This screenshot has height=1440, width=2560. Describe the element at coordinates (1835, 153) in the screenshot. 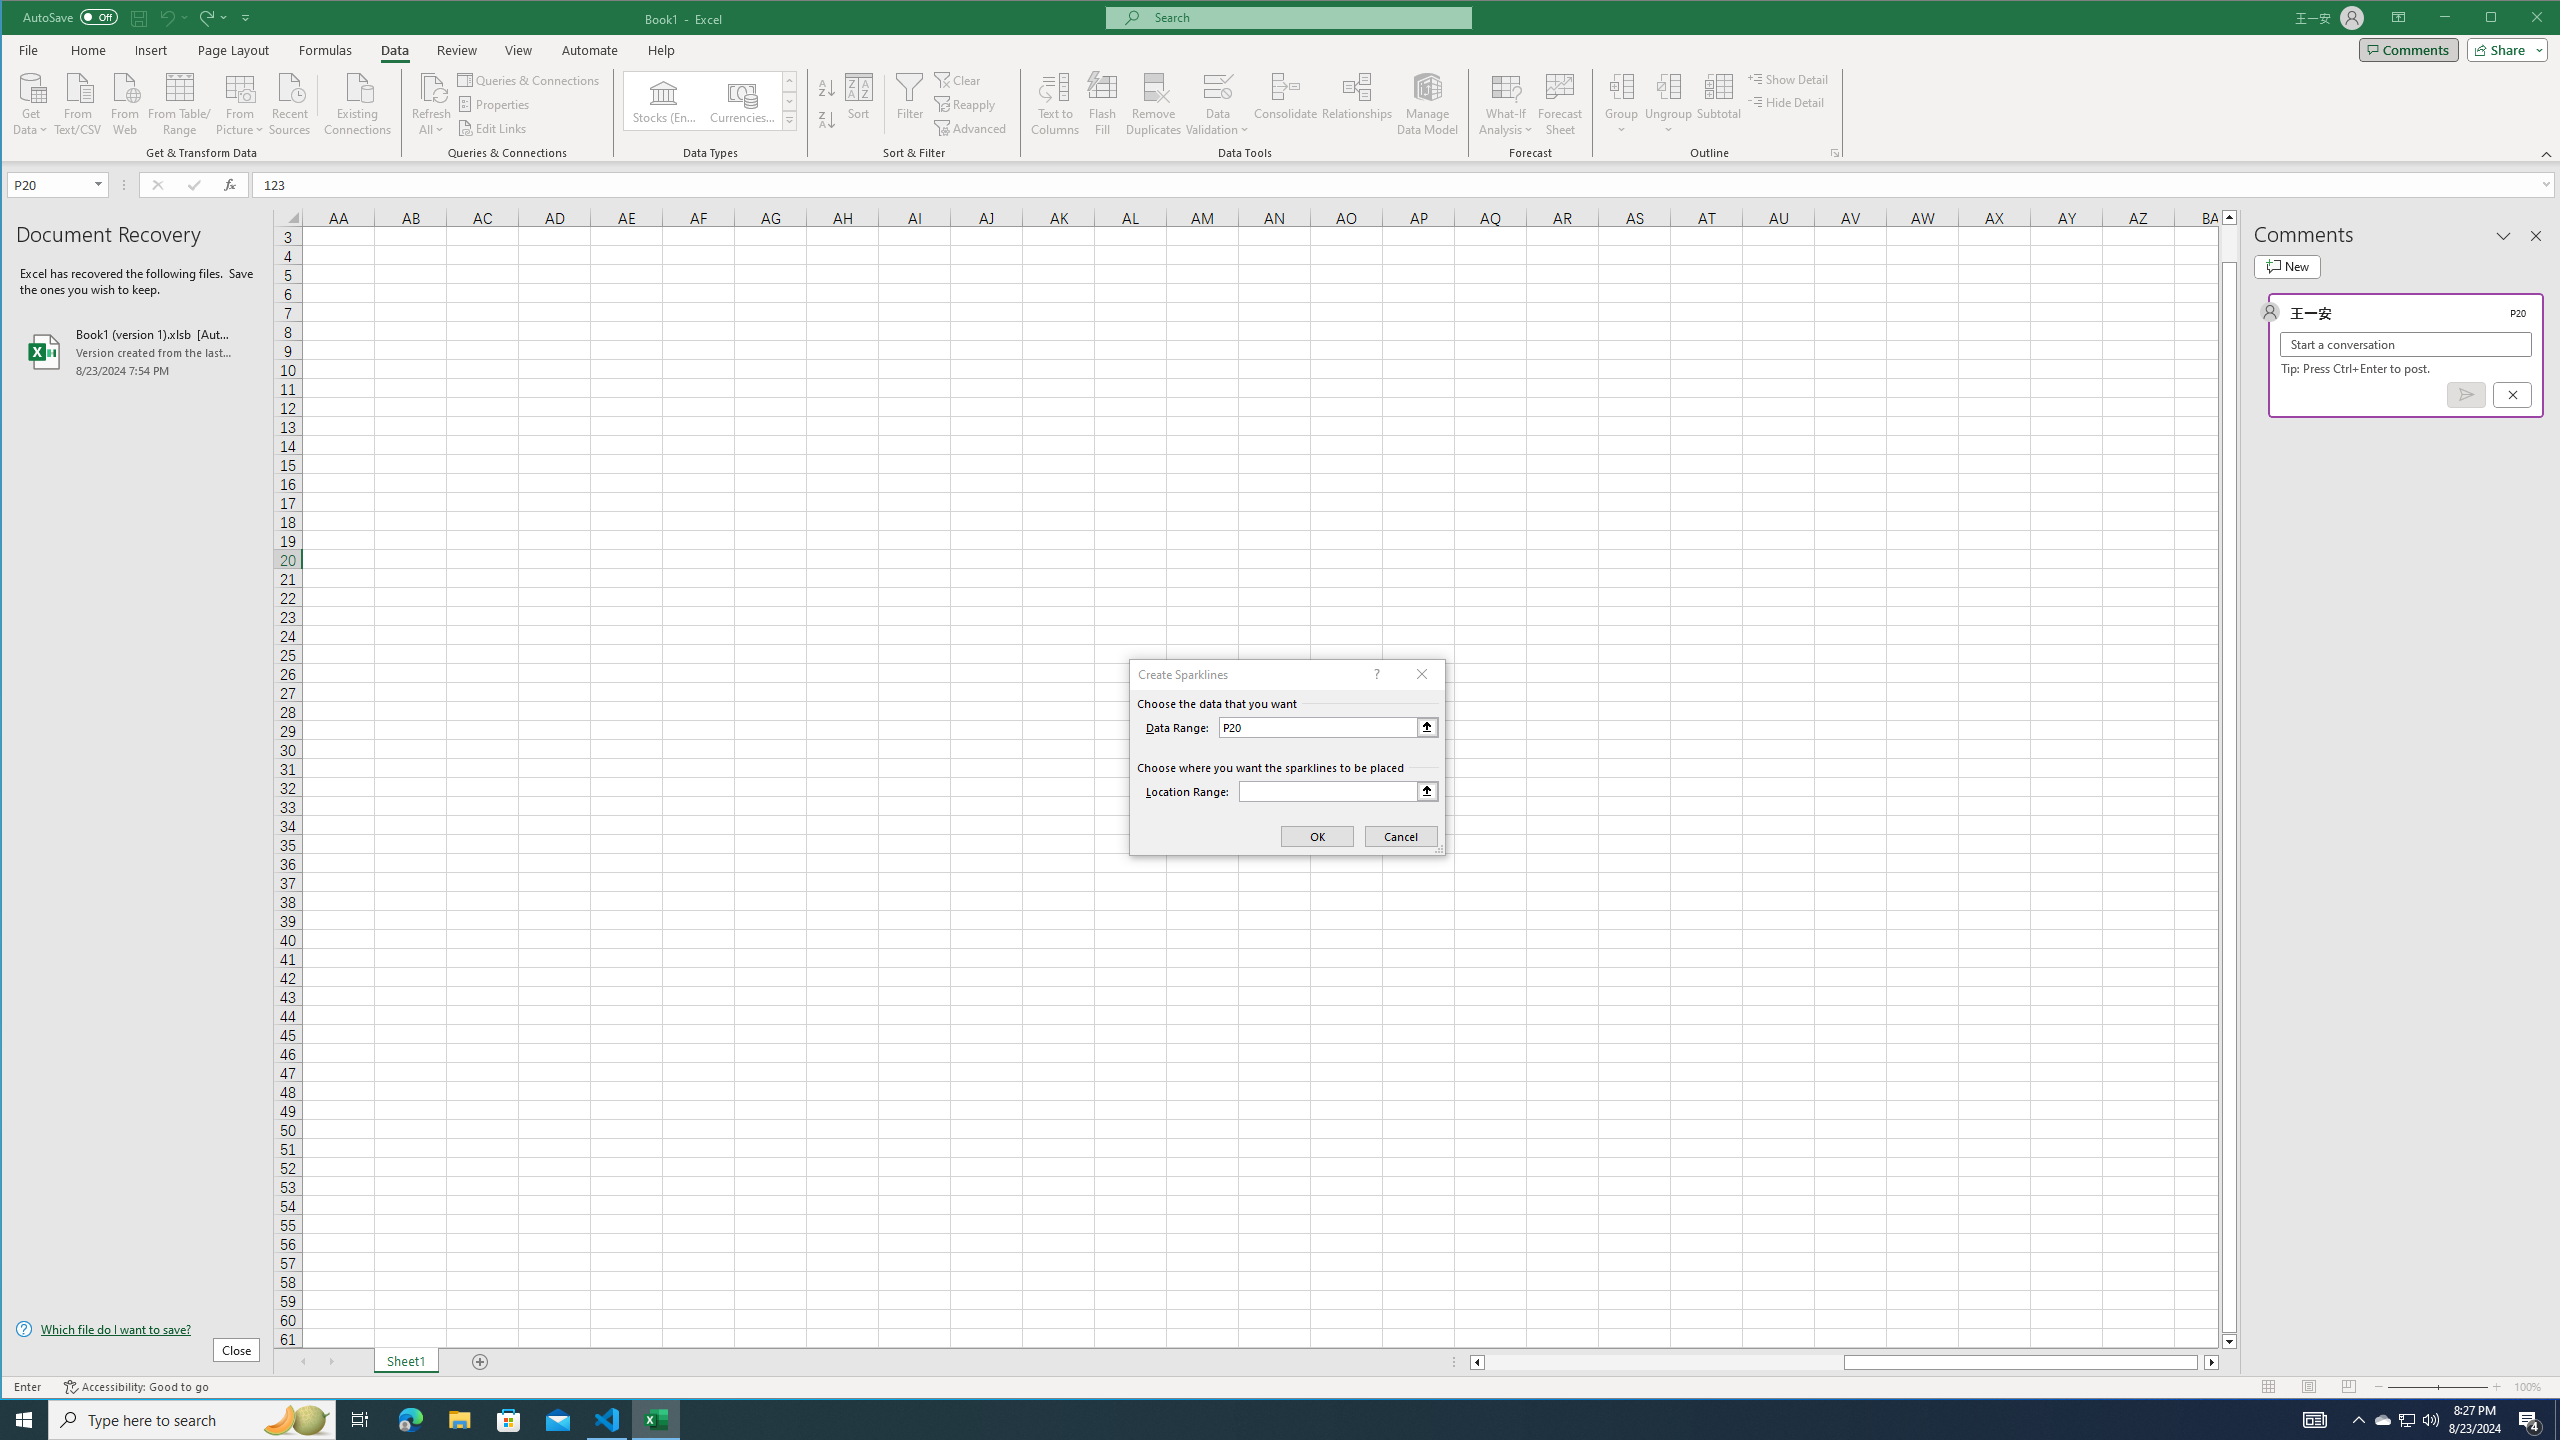

I see `Group and Outline Settings` at that location.